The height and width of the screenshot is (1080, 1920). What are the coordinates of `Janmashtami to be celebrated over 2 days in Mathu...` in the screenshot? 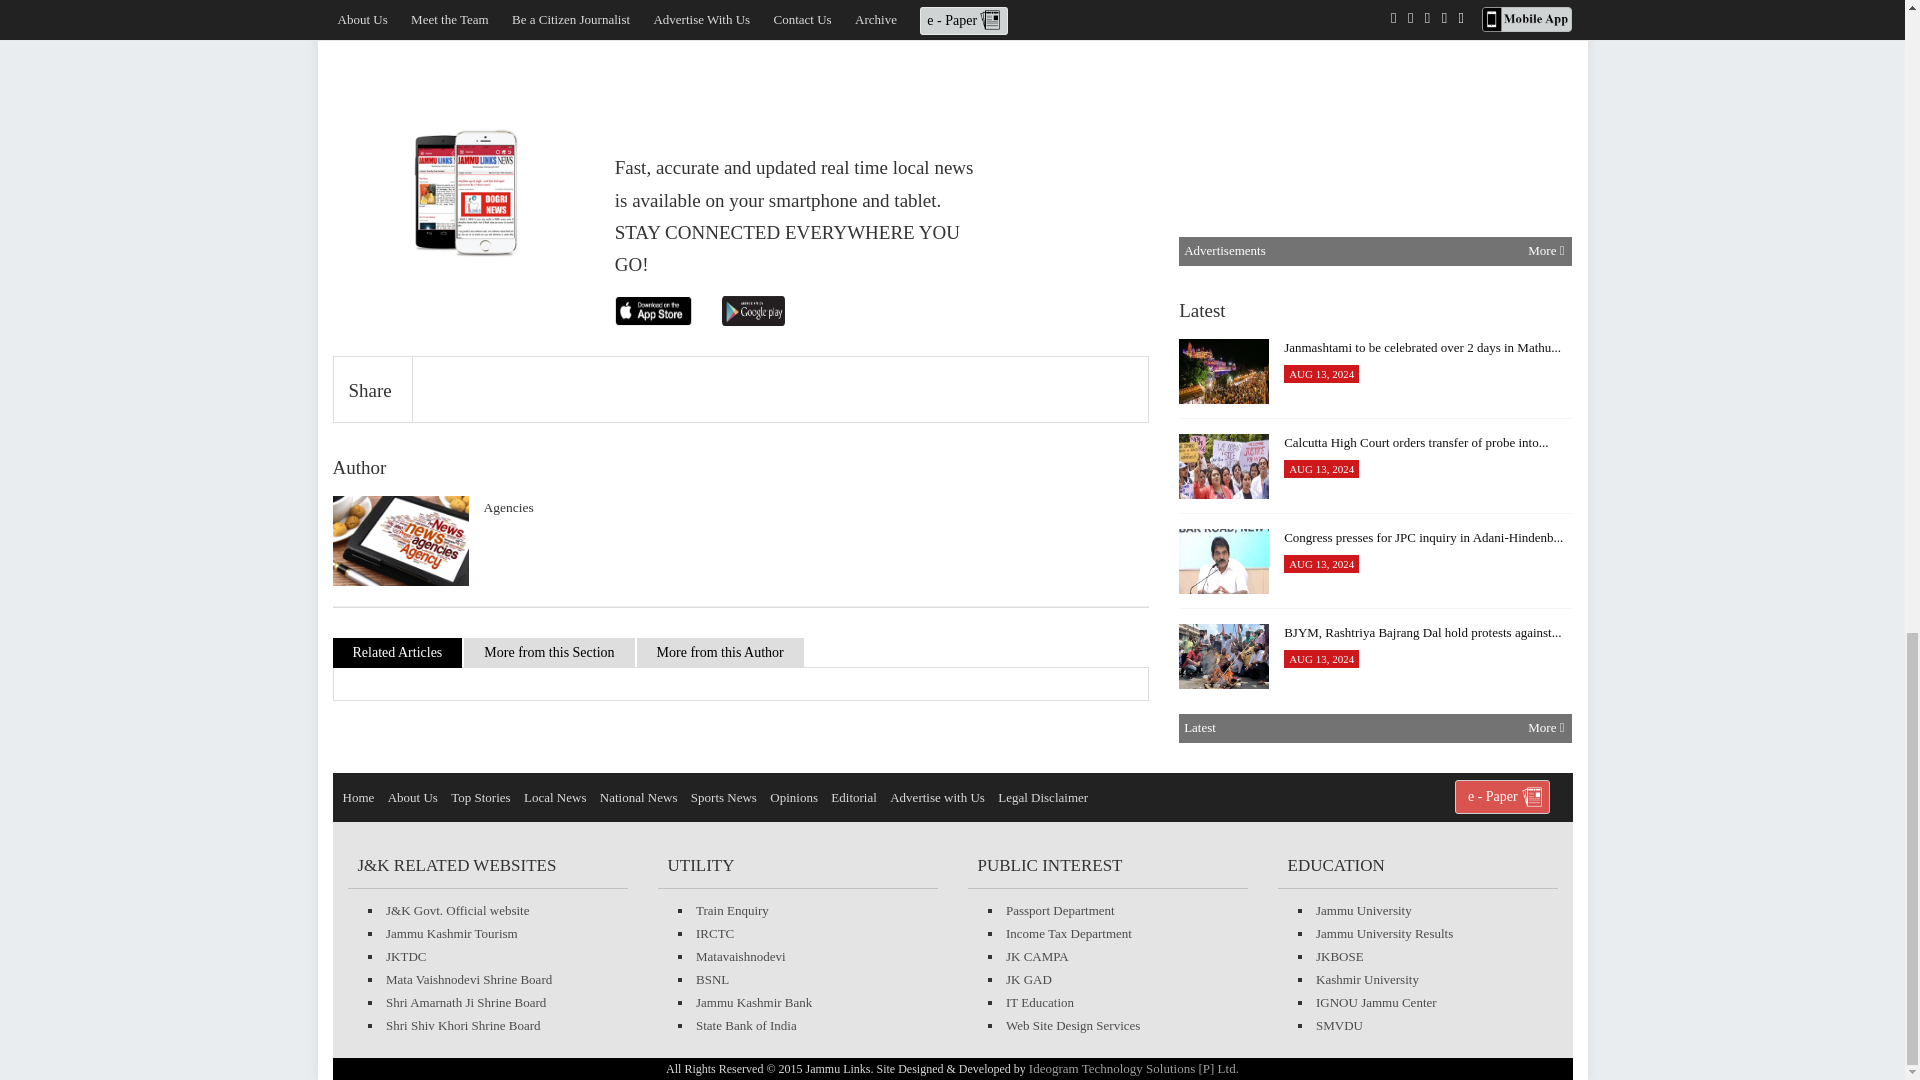 It's located at (1224, 371).